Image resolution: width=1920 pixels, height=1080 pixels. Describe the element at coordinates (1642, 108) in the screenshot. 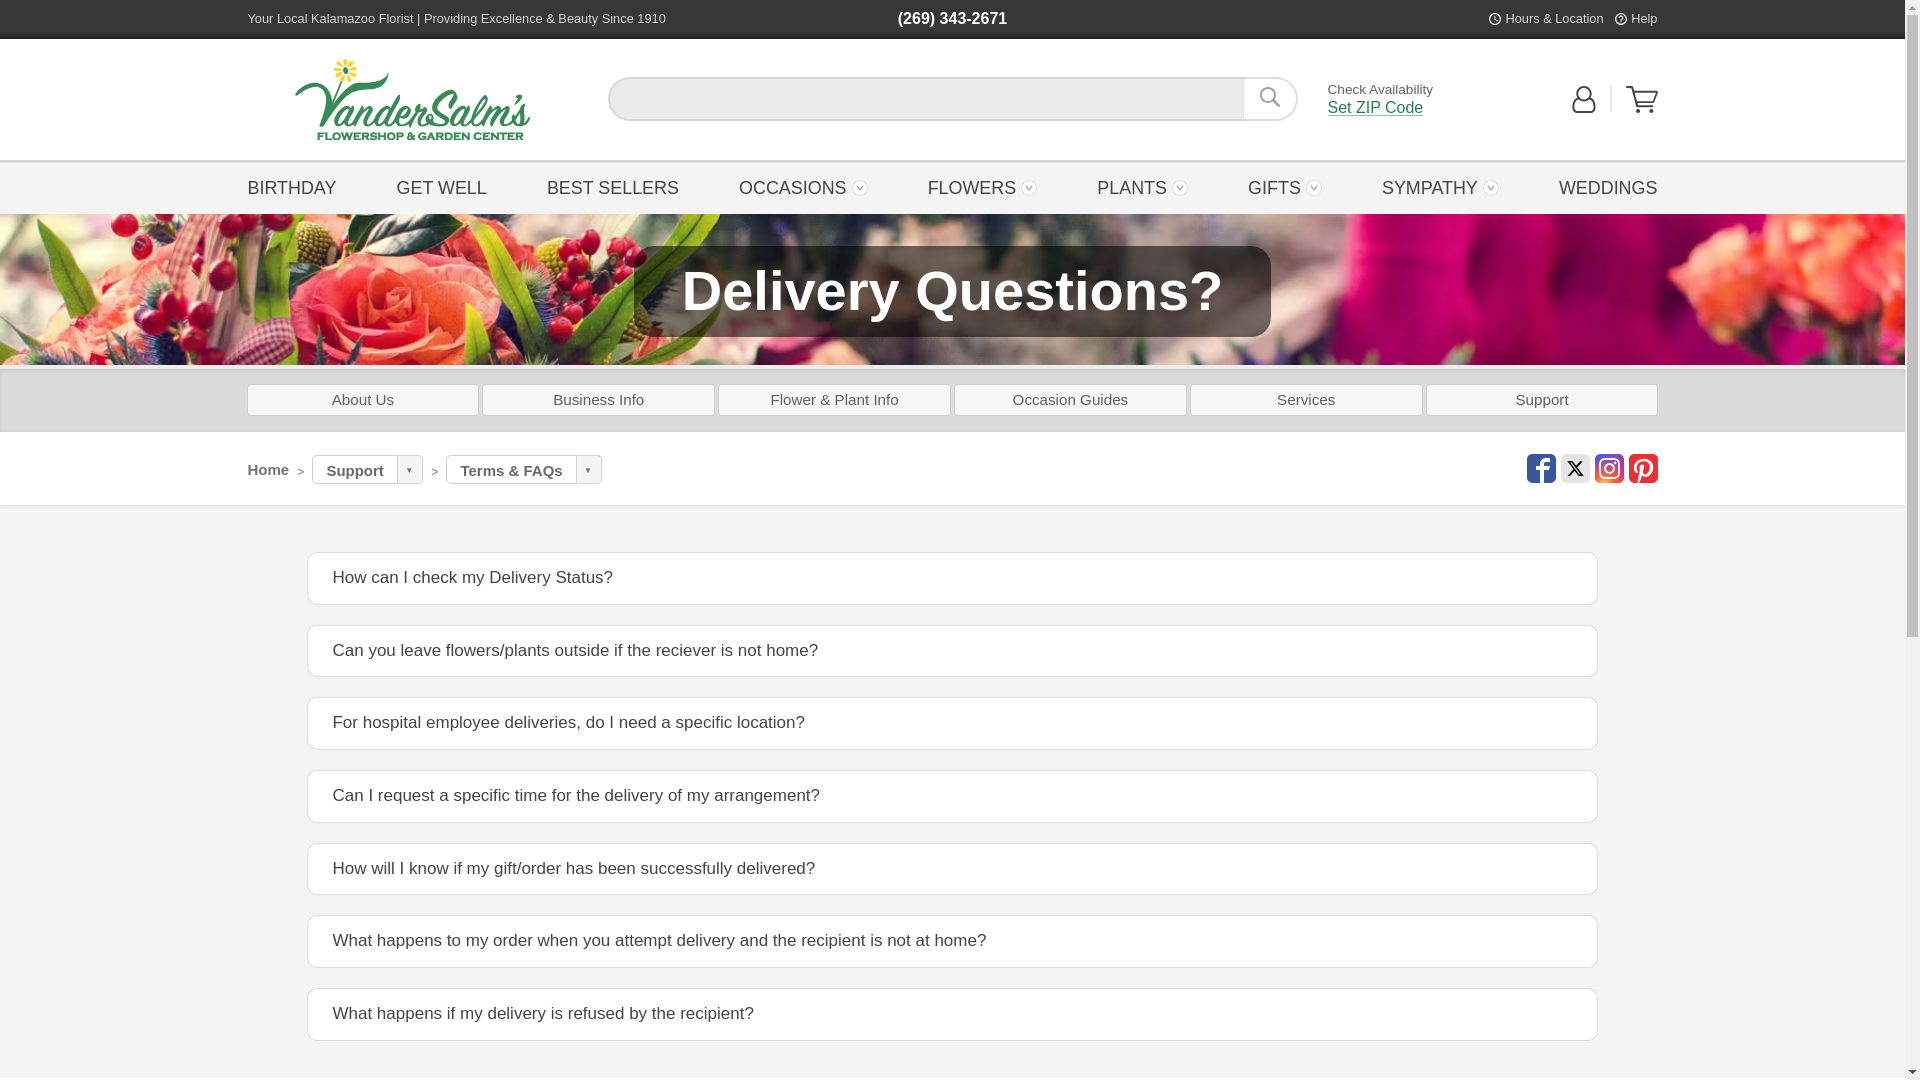

I see `View Your Shopping Cart` at that location.